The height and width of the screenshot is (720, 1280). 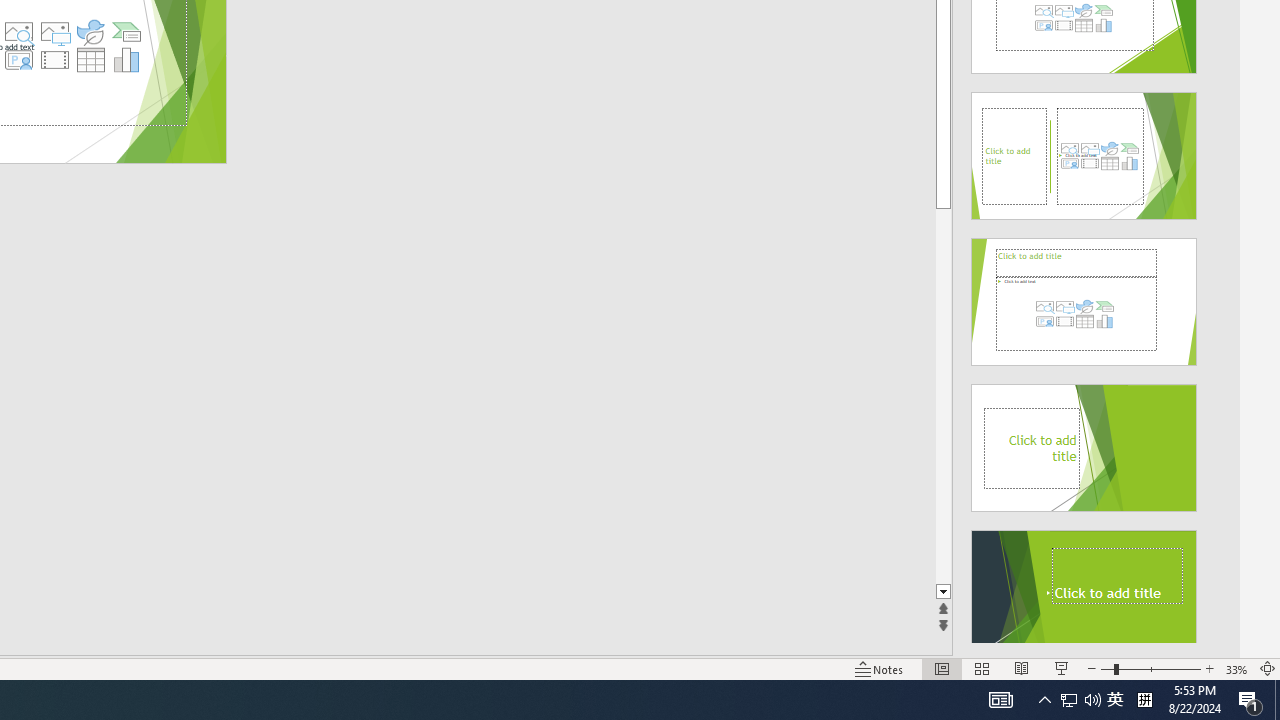 I want to click on Insert a SmartArt Graphic, so click(x=127, y=32).